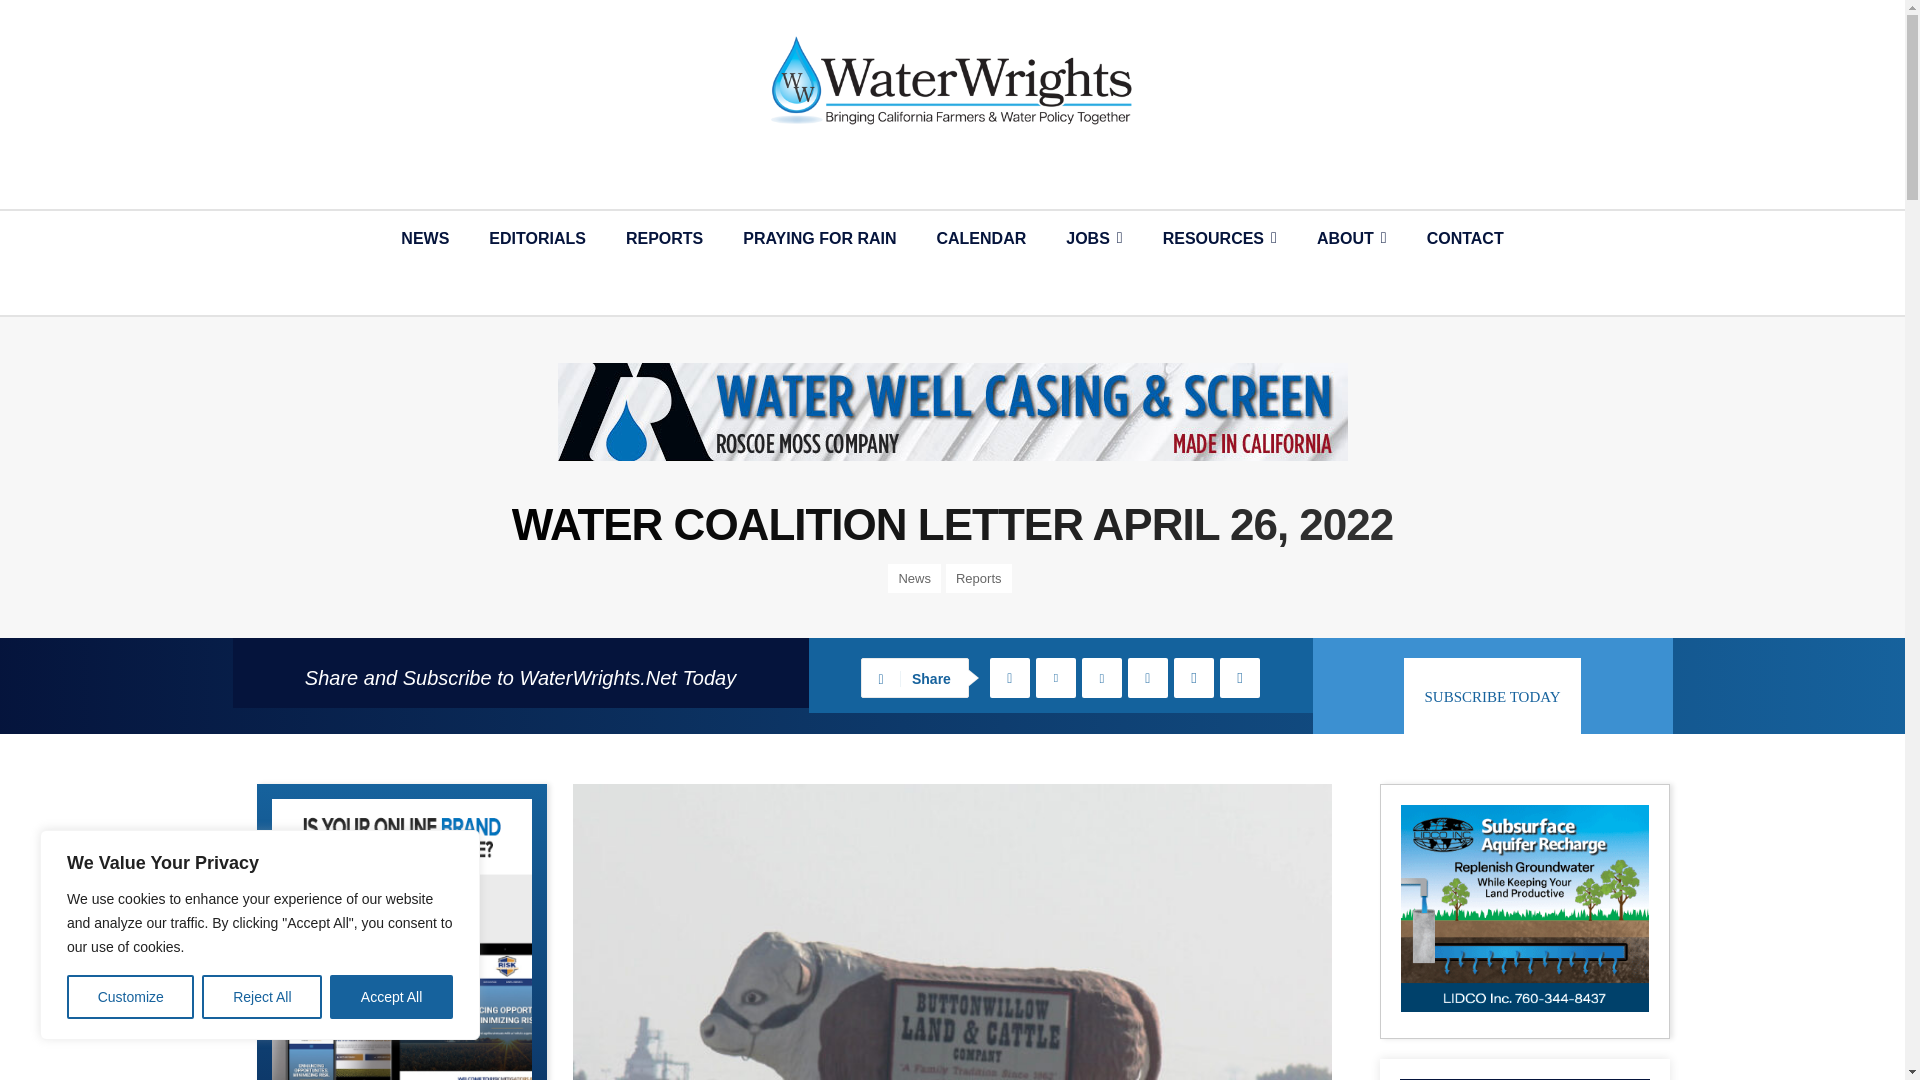  What do you see at coordinates (262, 997) in the screenshot?
I see `Reject All` at bounding box center [262, 997].